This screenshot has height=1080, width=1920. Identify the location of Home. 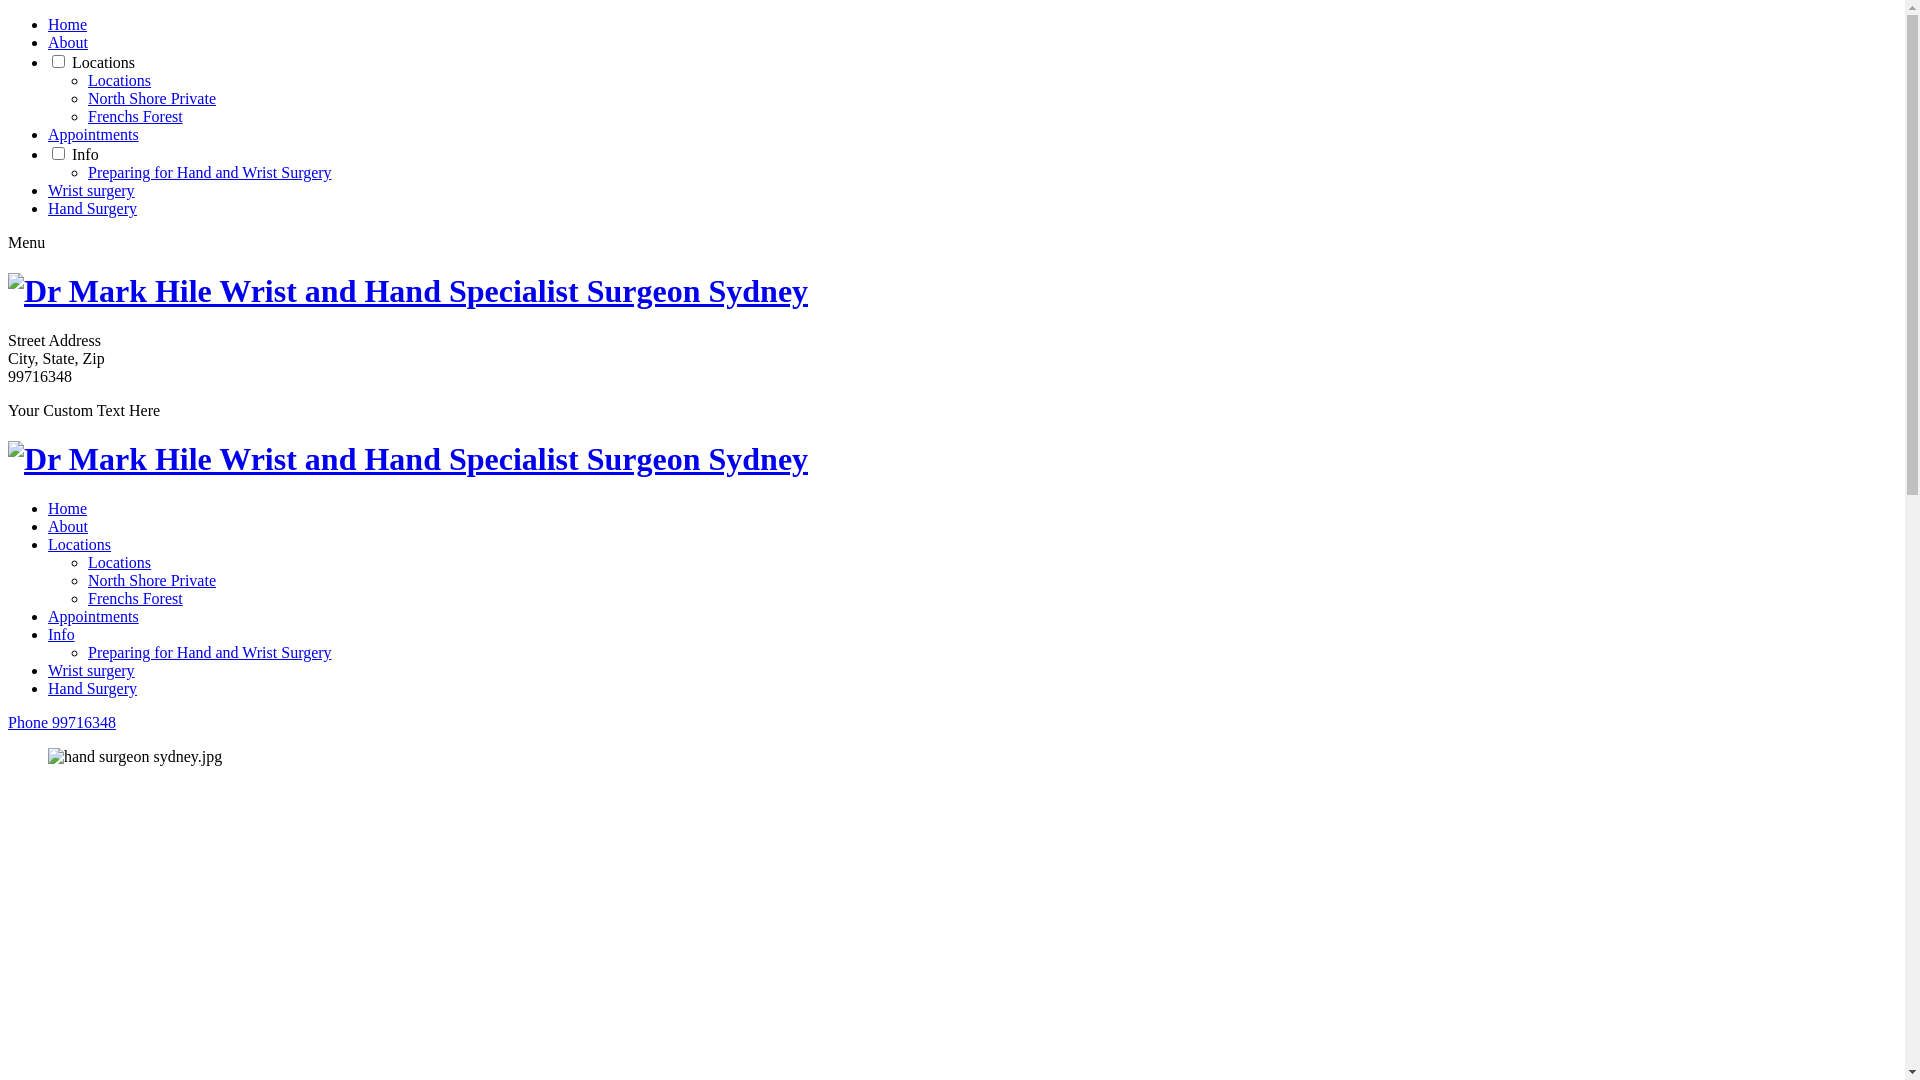
(68, 24).